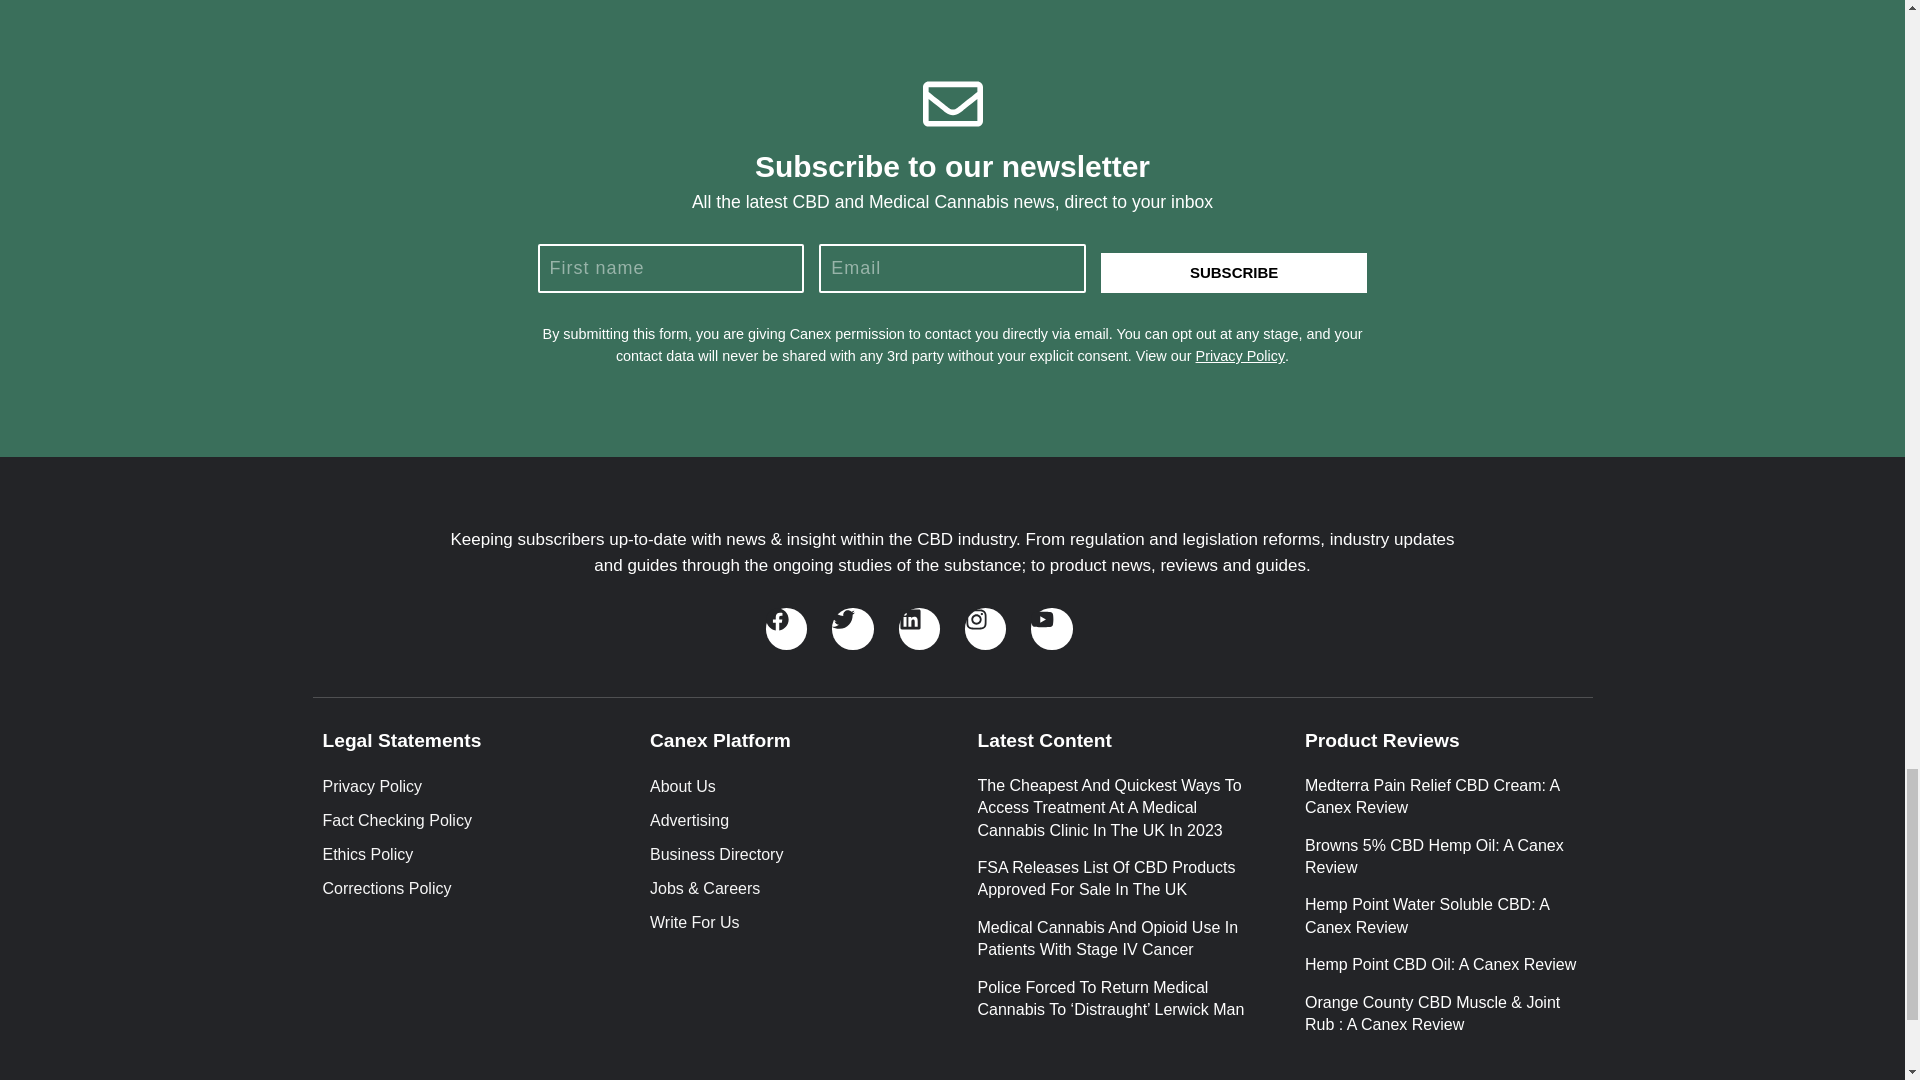  I want to click on Business Directory, so click(788, 855).